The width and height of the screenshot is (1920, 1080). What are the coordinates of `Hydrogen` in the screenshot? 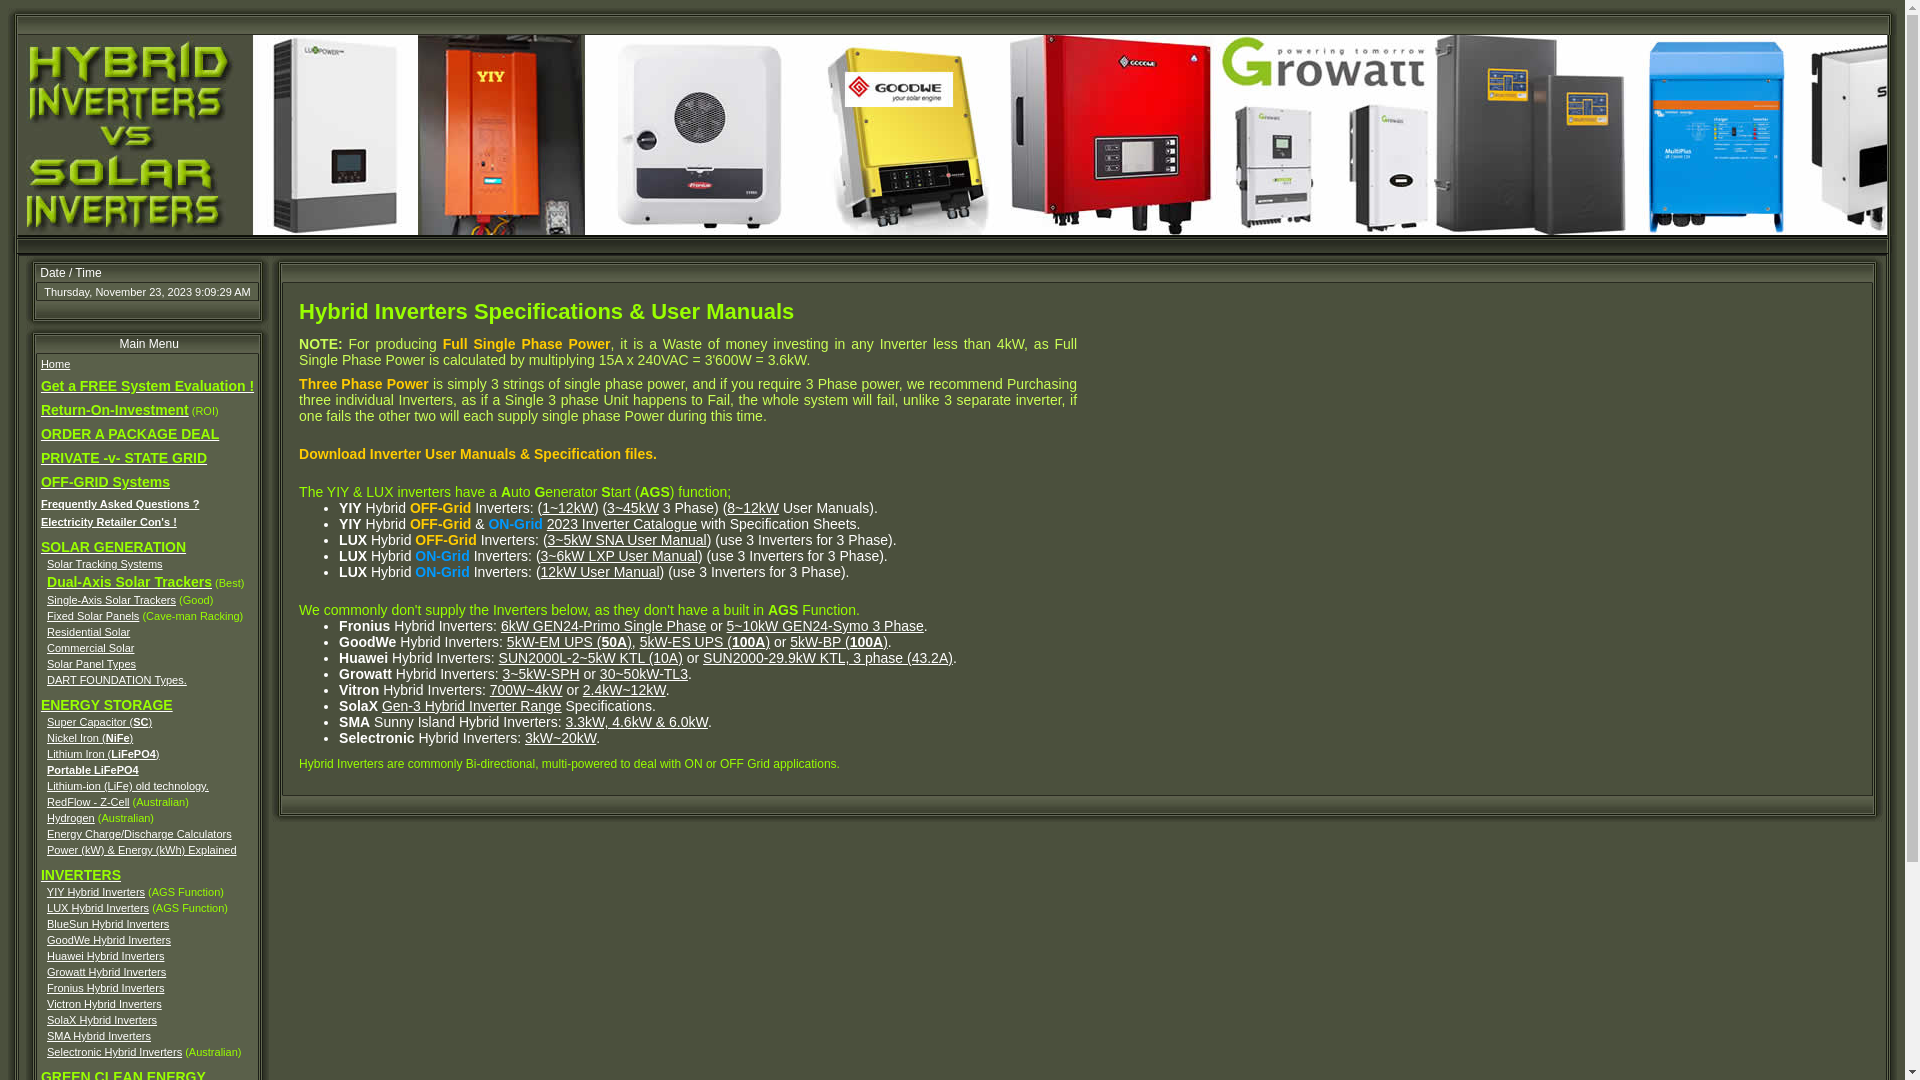 It's located at (71, 818).